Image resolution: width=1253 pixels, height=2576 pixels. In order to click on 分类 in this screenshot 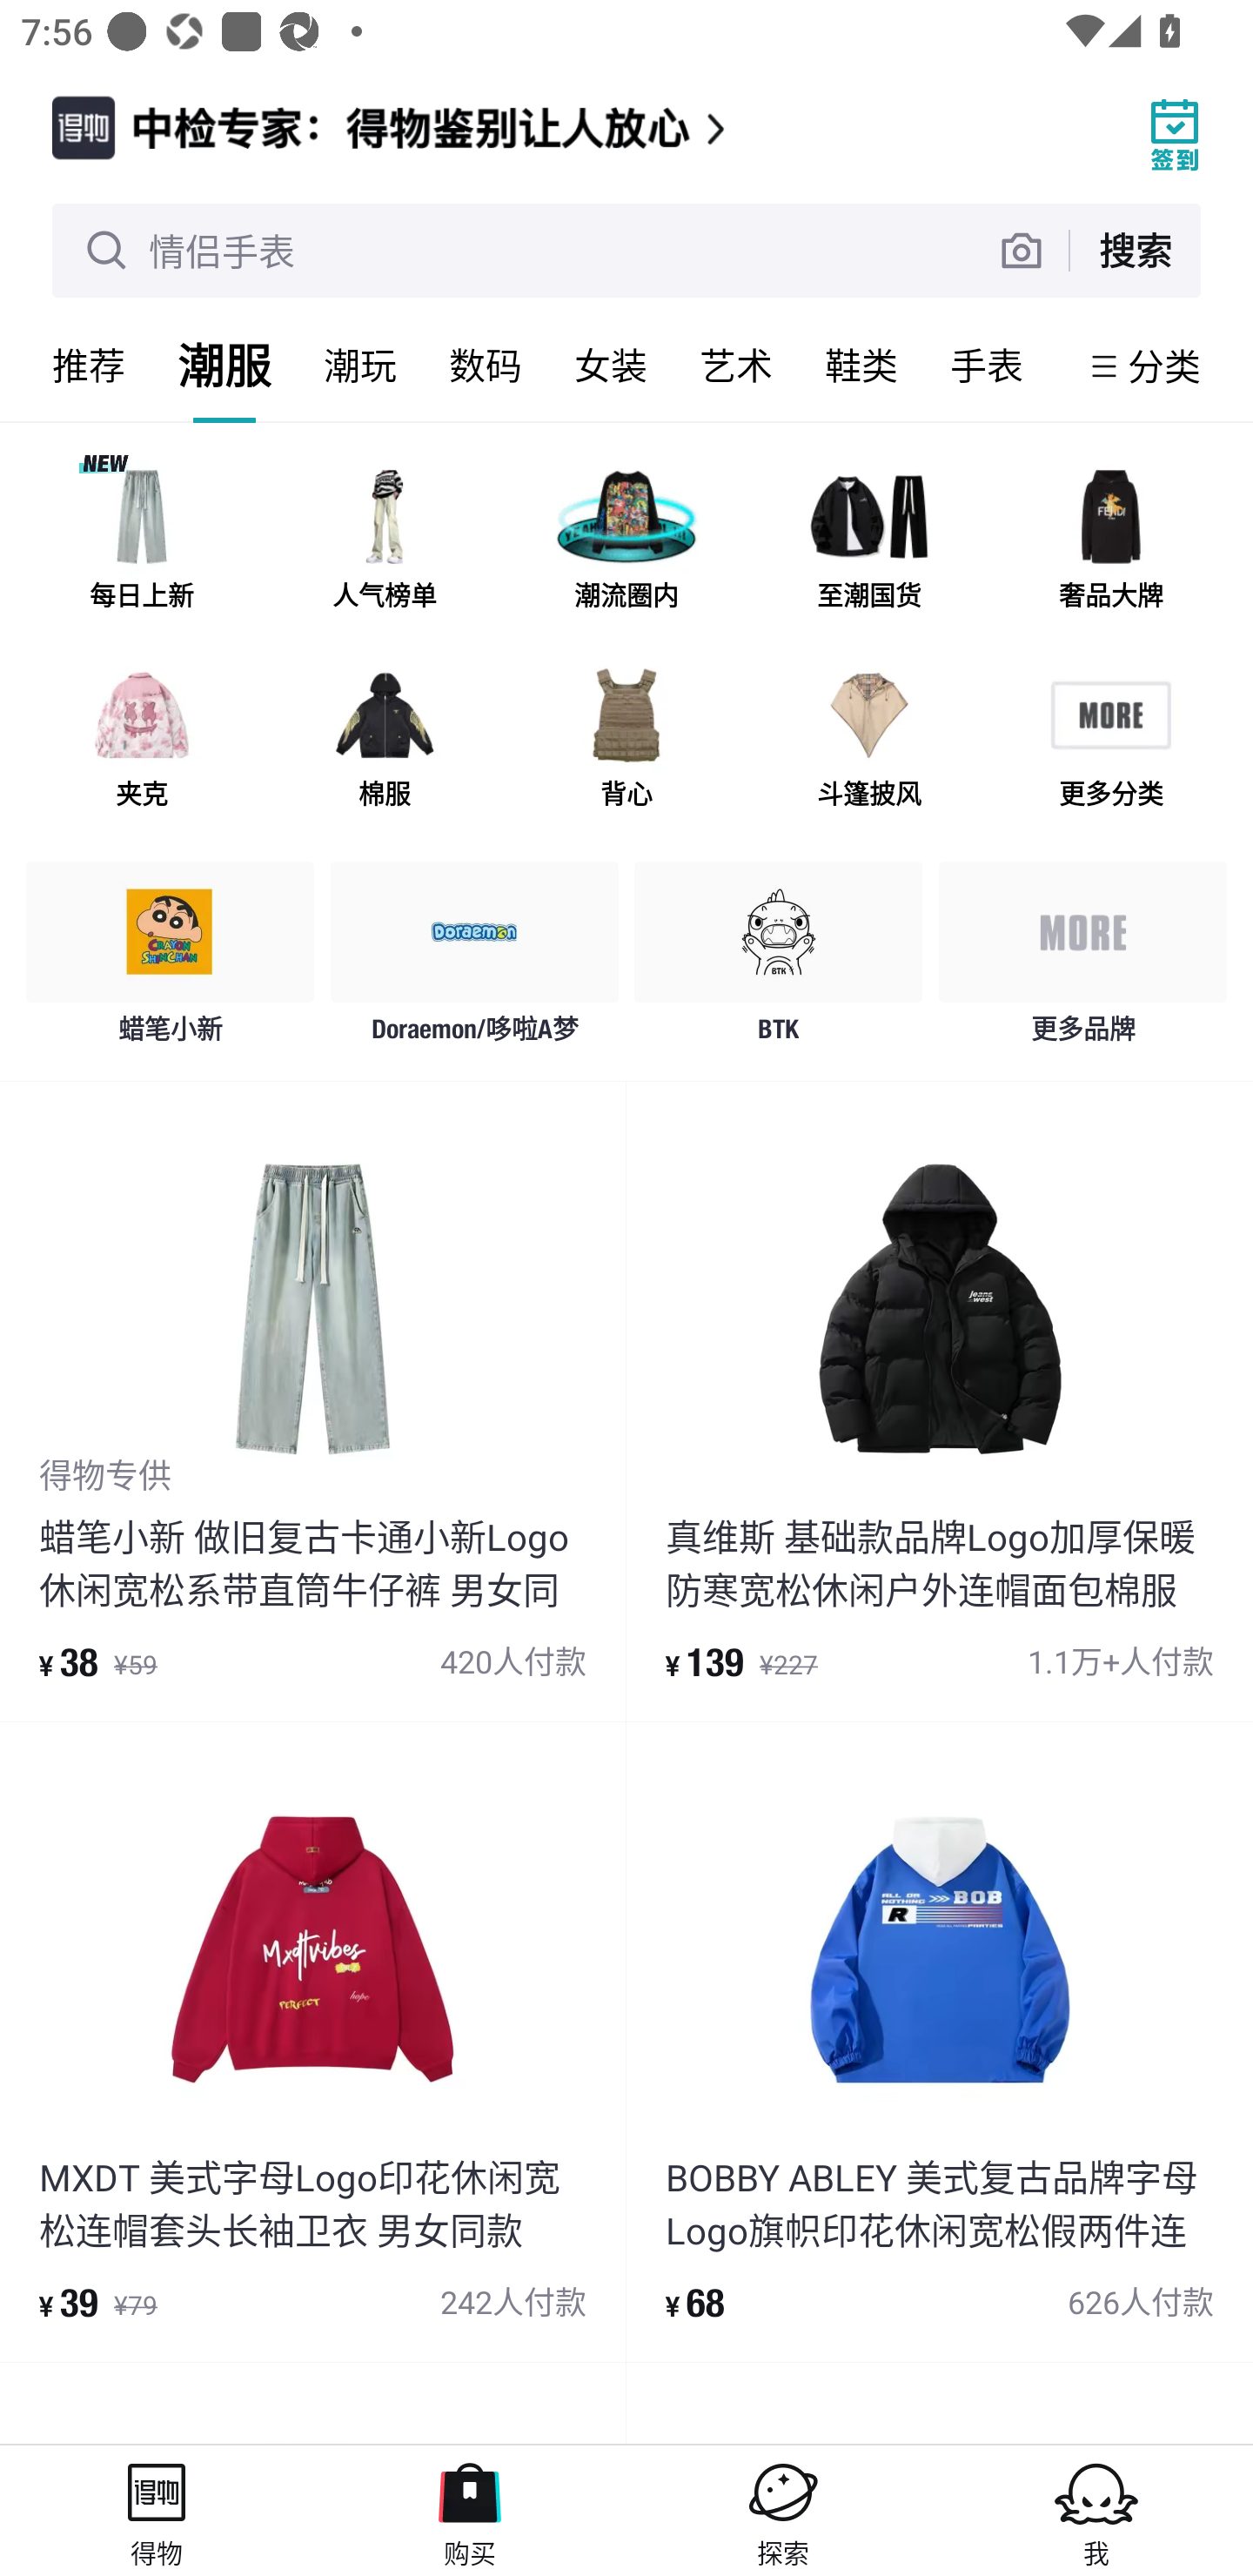, I will do `click(1164, 366)`.